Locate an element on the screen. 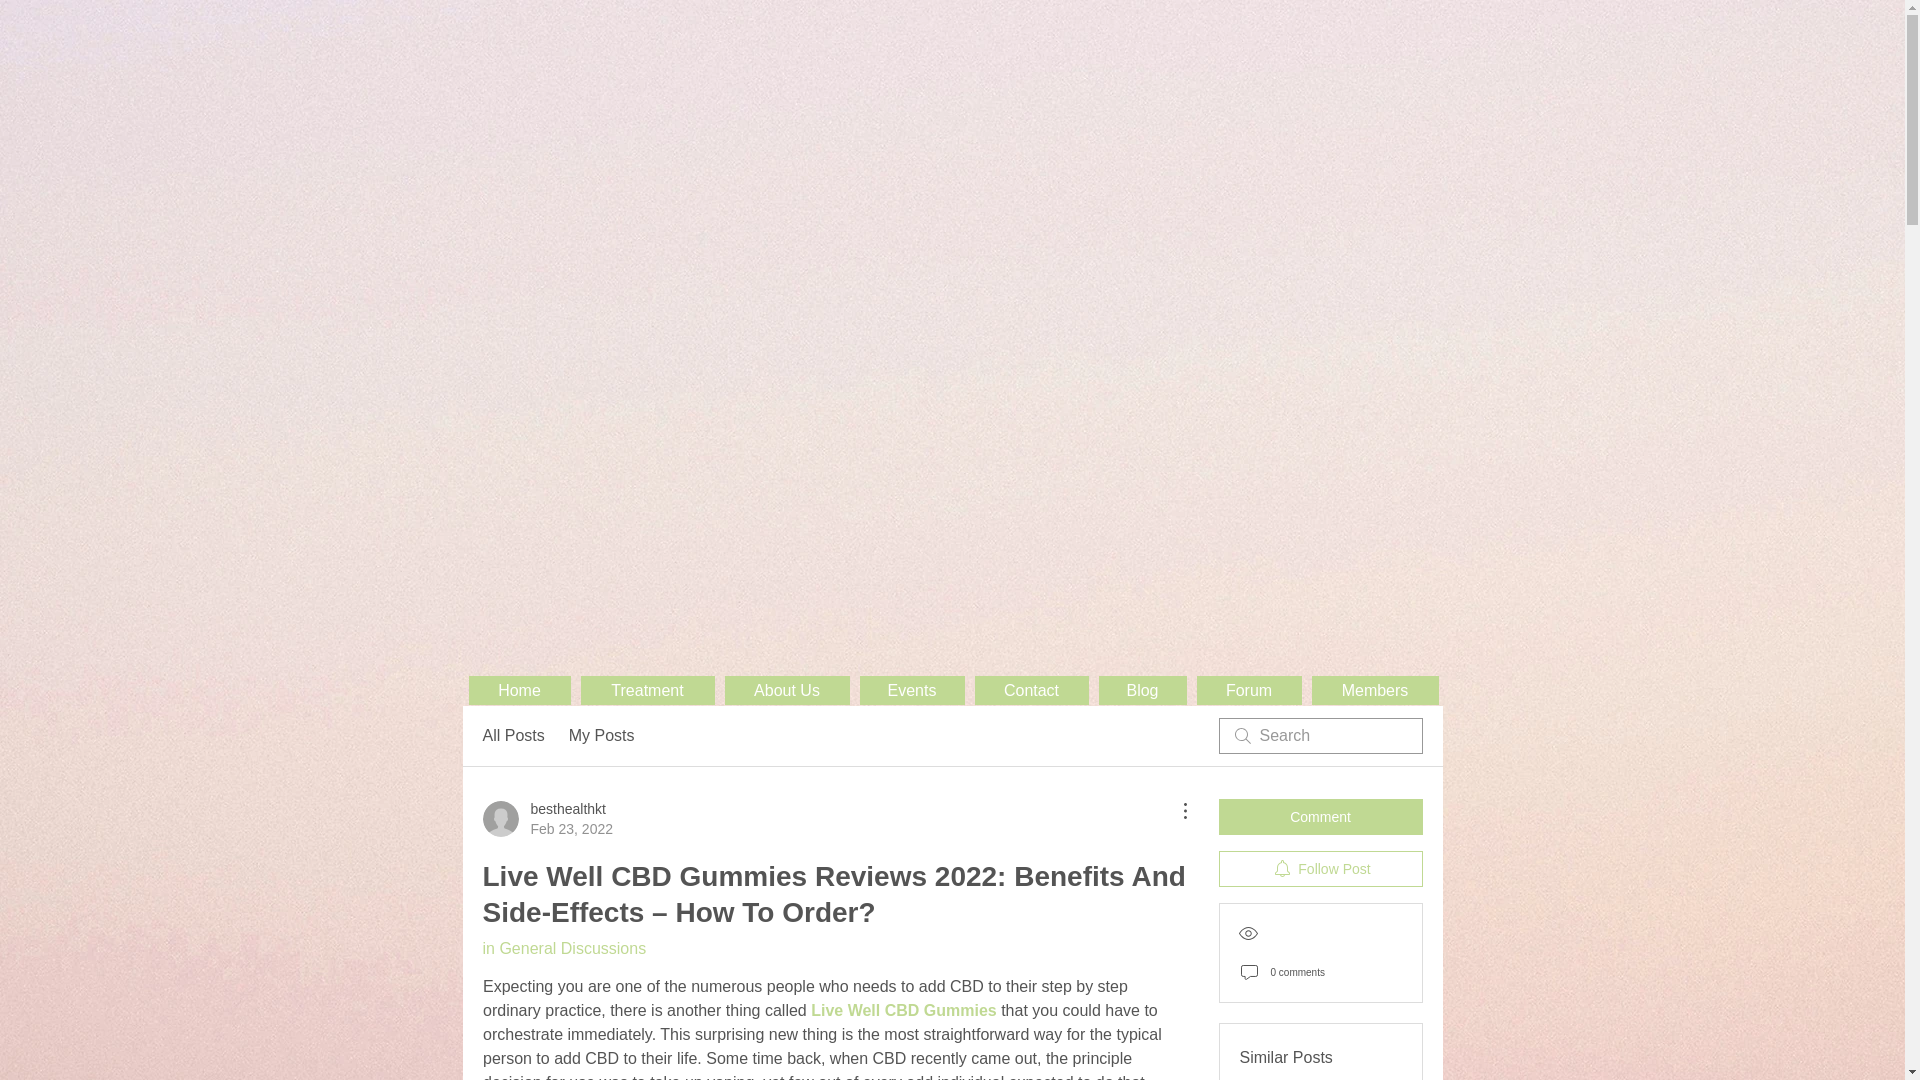 This screenshot has width=1920, height=1080. Blog is located at coordinates (1142, 690).